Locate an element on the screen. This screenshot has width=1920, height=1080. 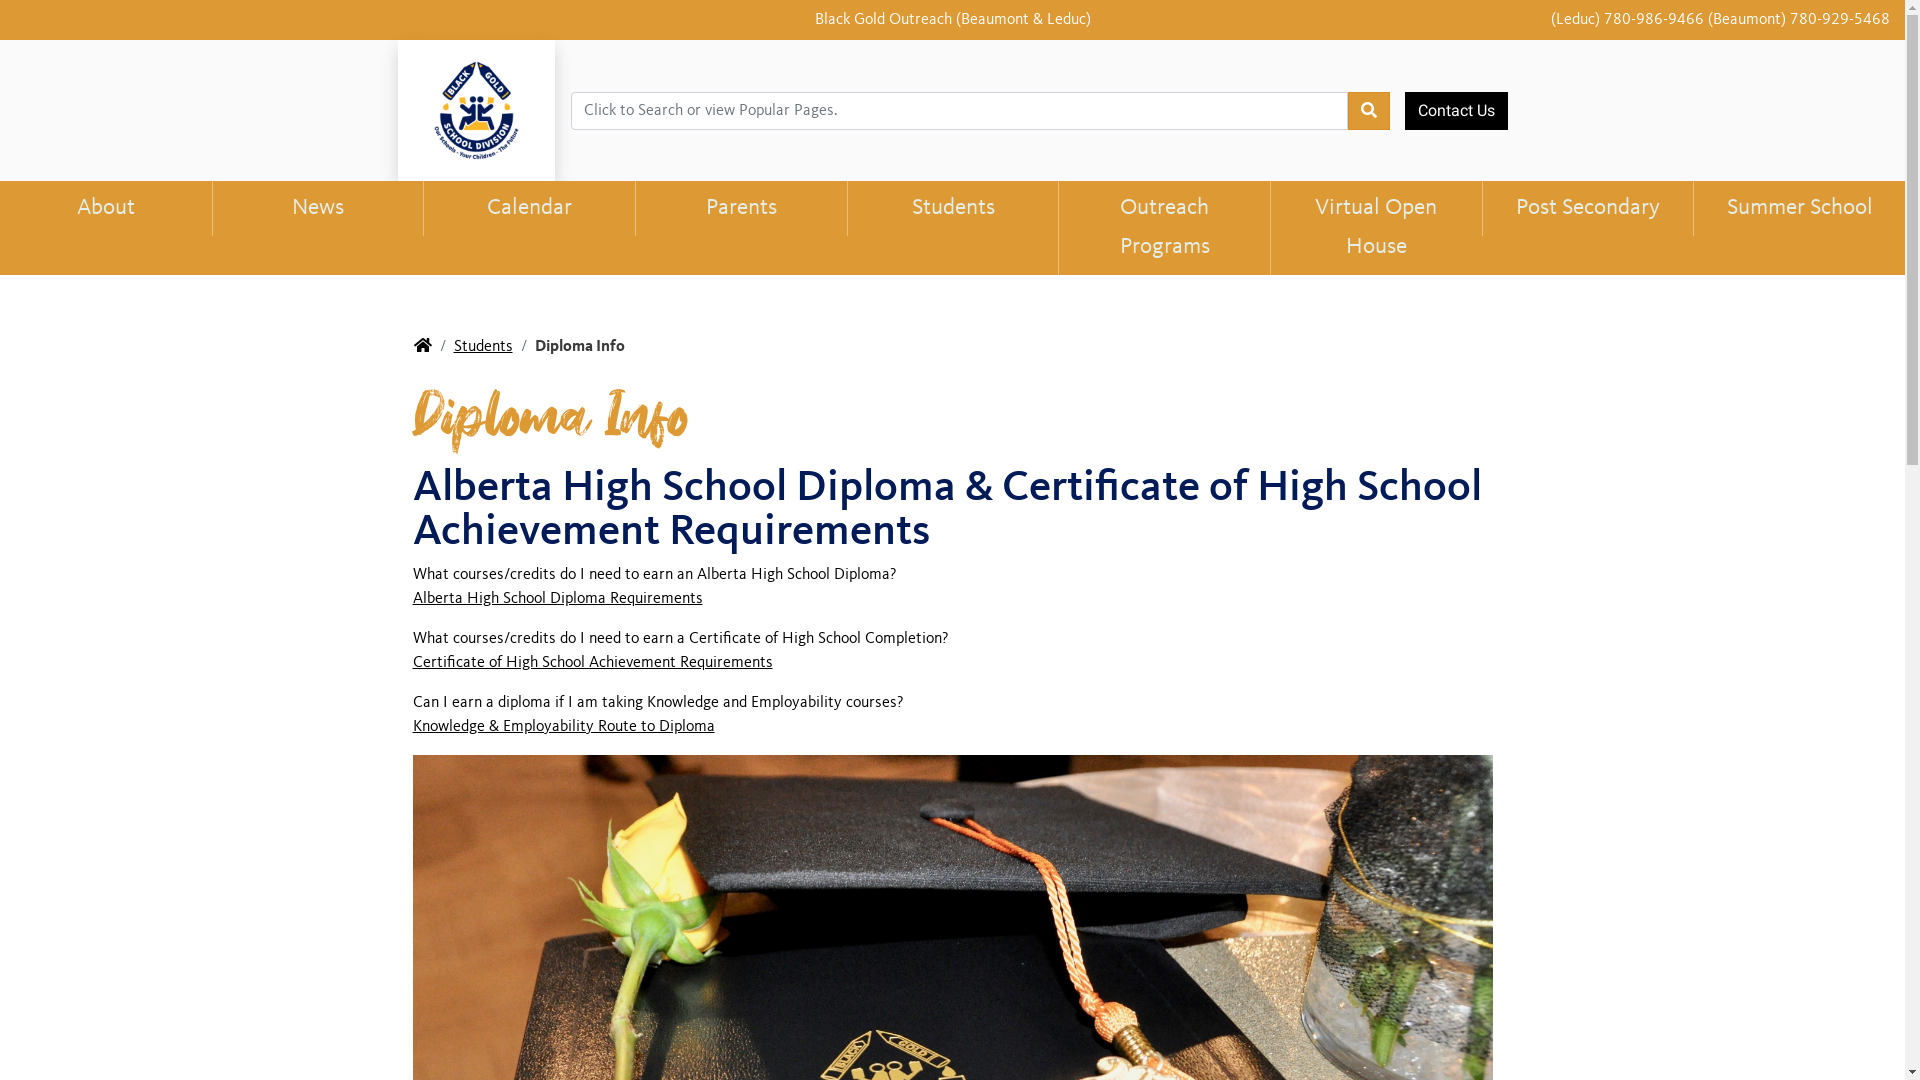
<i class="fas fa-home"></i> is located at coordinates (423, 347).